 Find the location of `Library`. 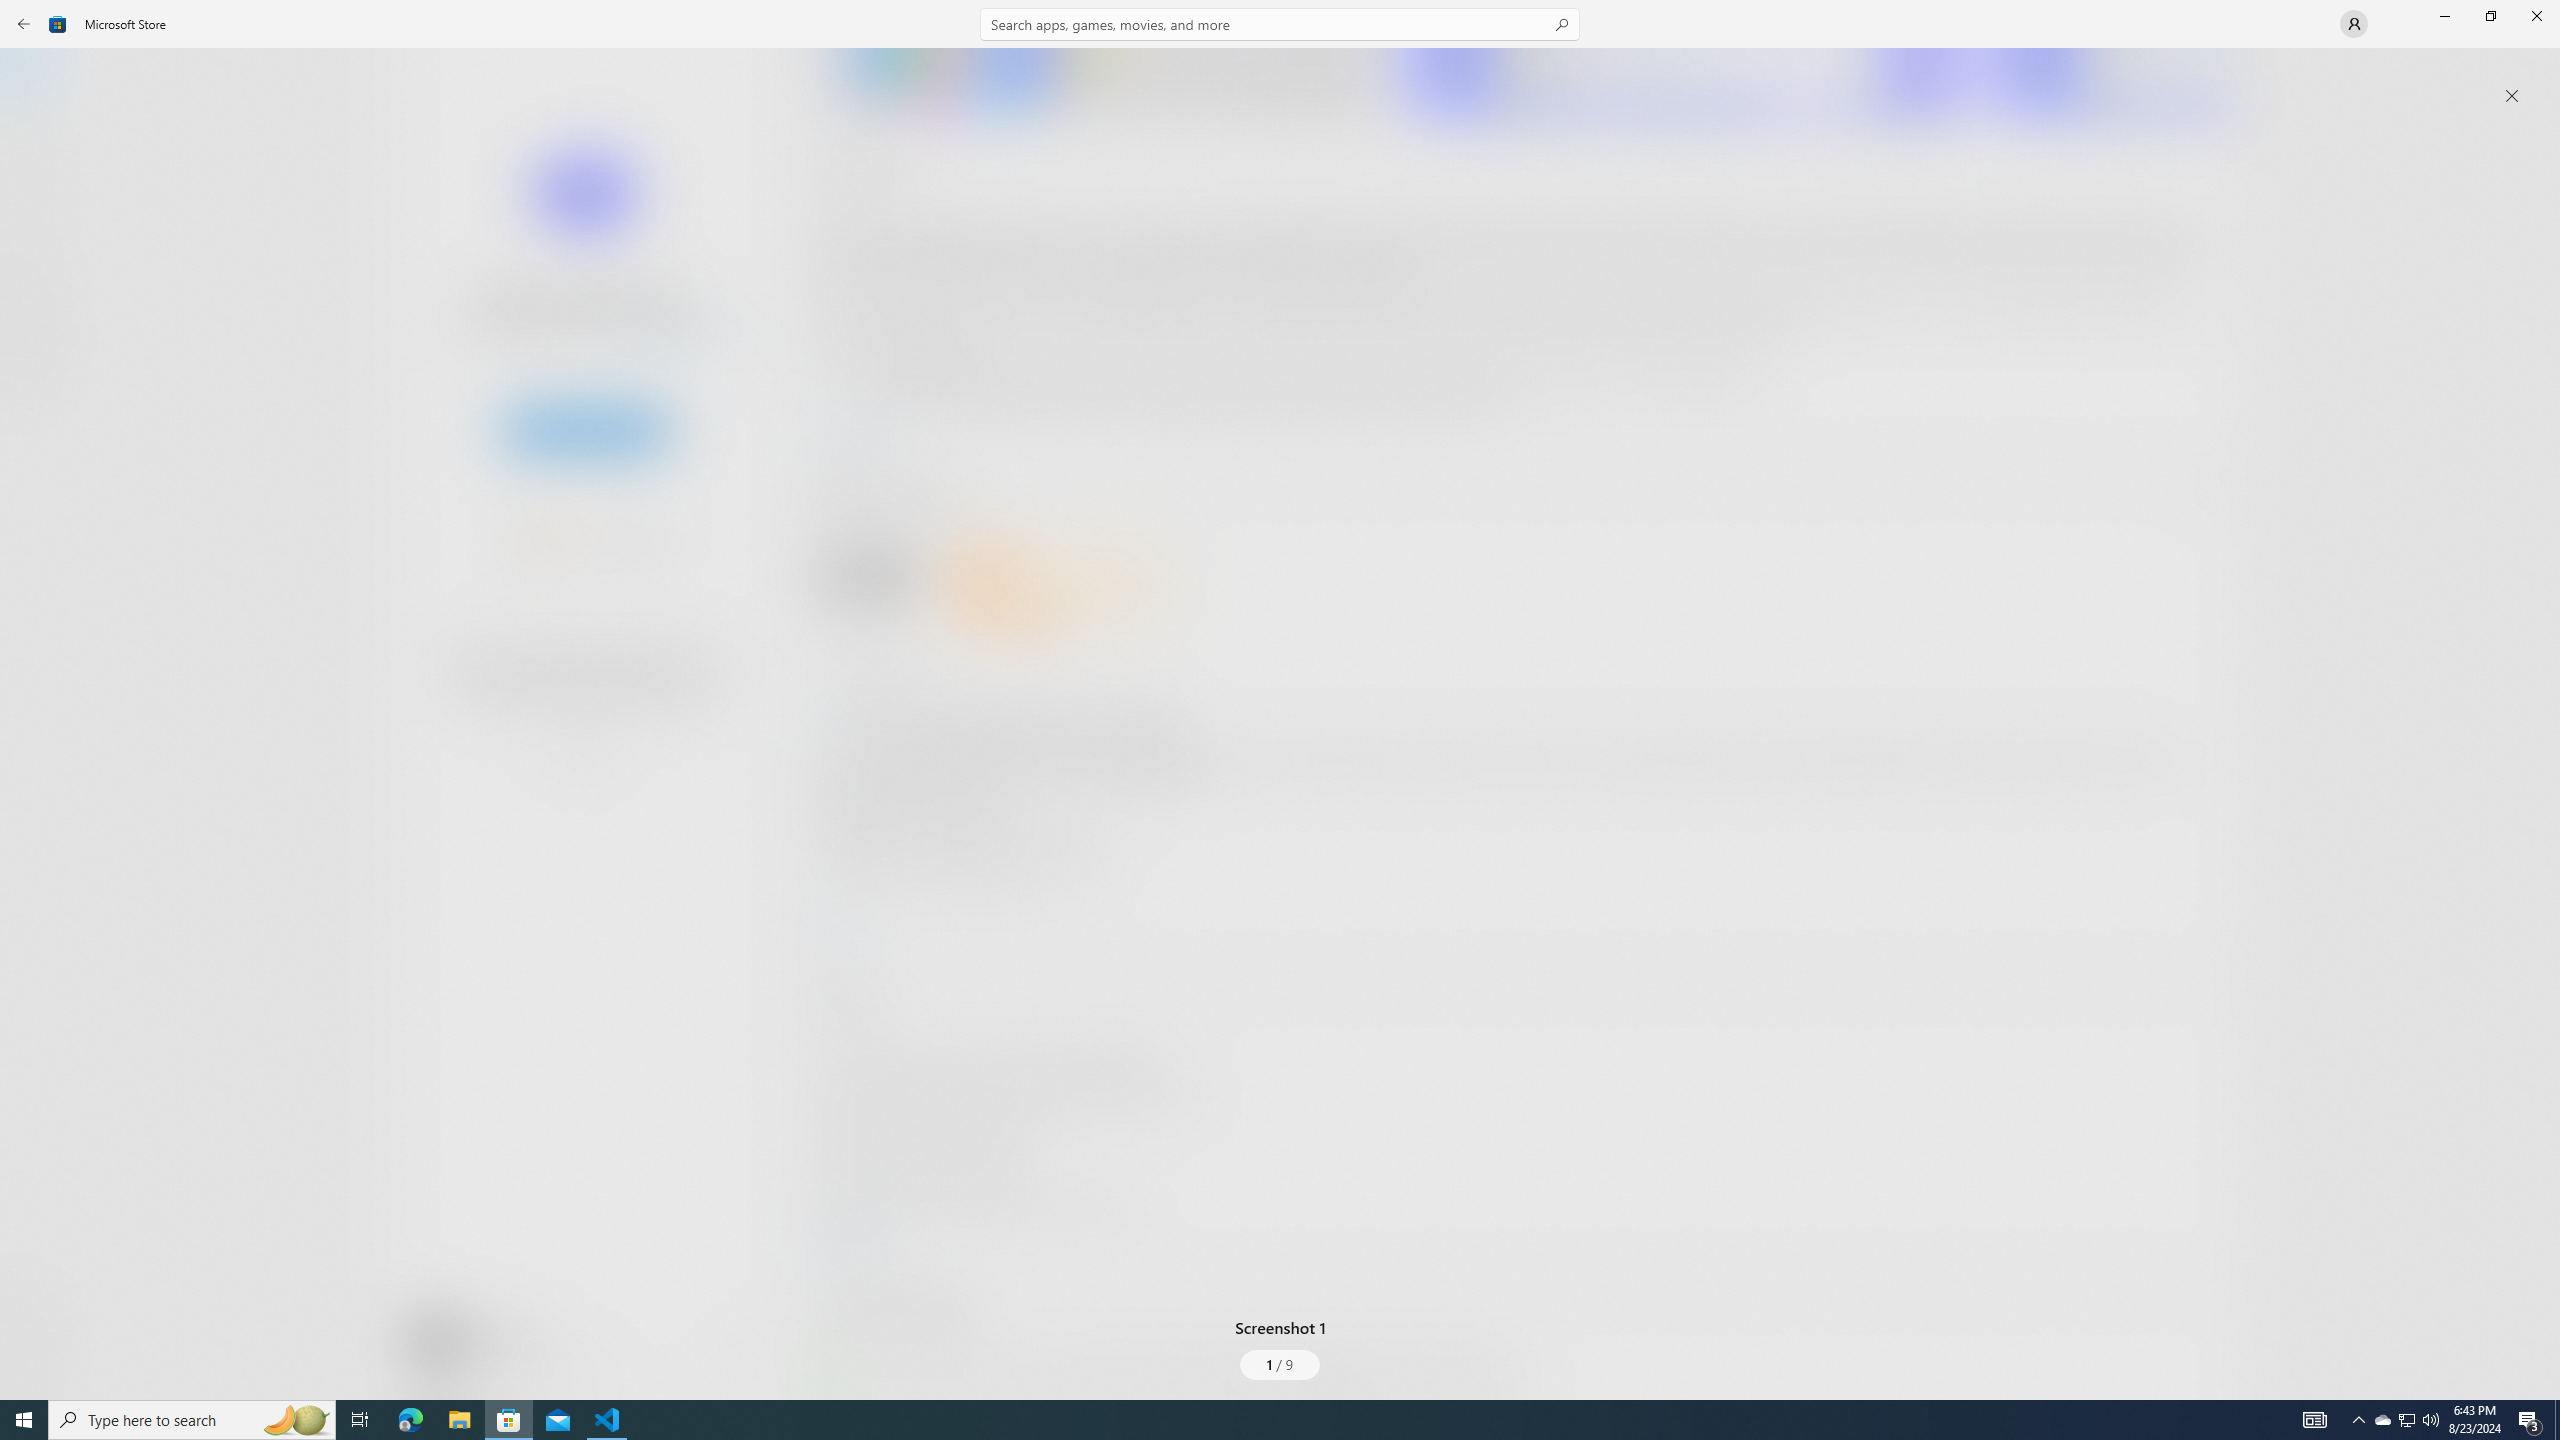

Library is located at coordinates (36, 1361).